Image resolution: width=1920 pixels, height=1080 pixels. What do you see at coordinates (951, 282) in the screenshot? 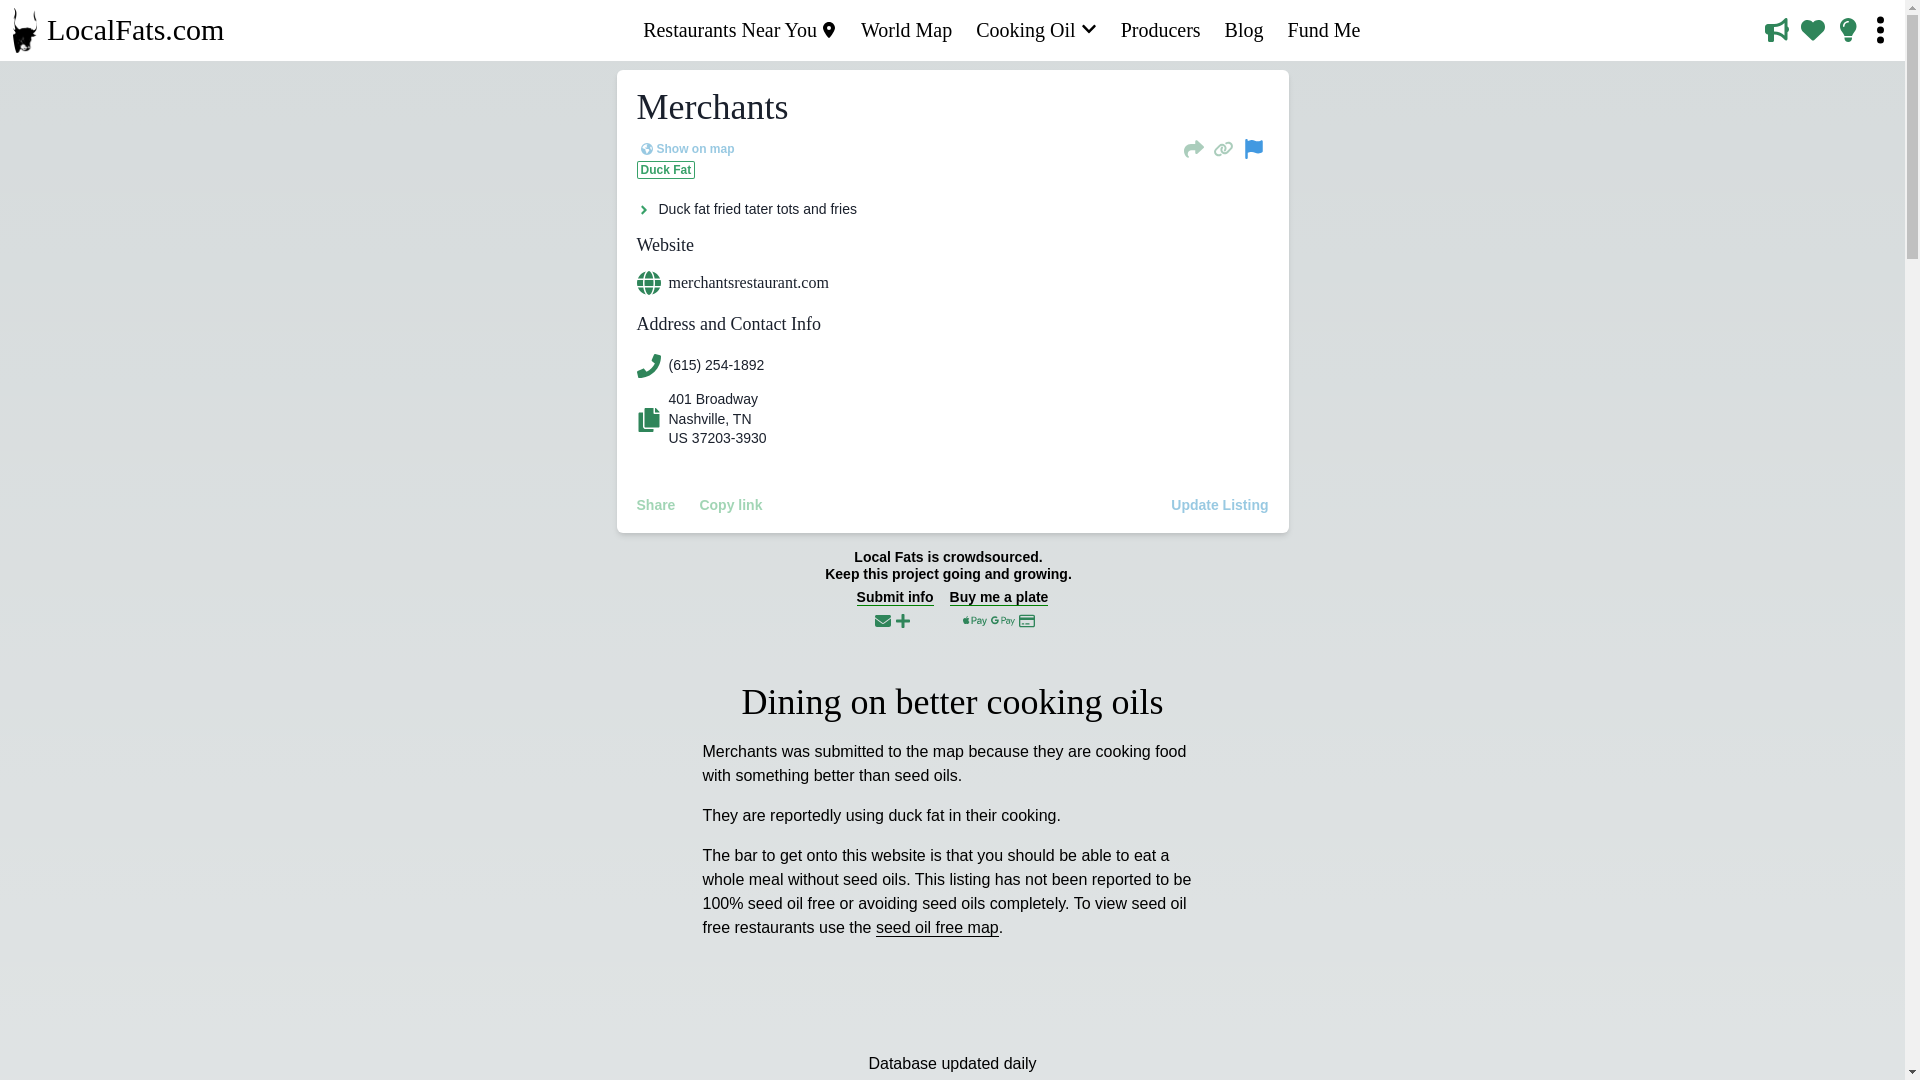
I see `merchantsrestaurant.com` at bounding box center [951, 282].